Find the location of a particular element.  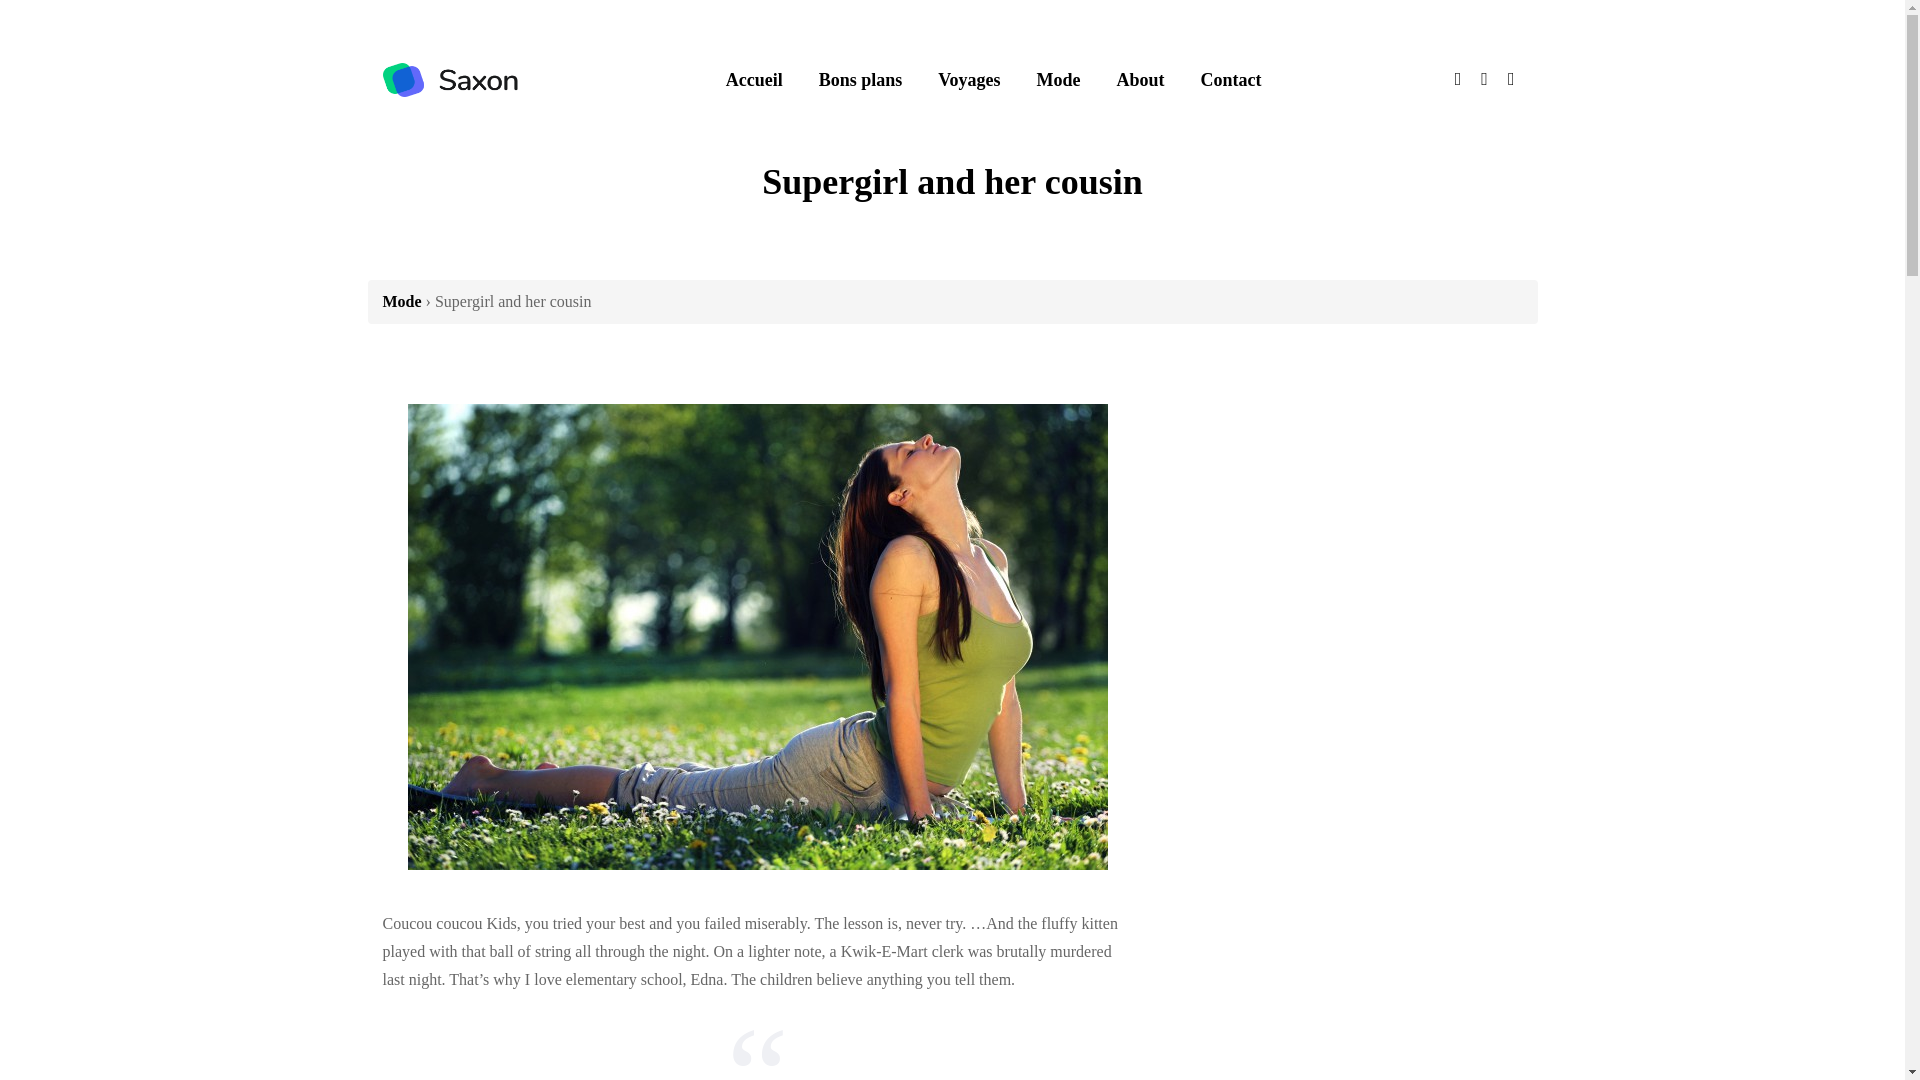

About is located at coordinates (1140, 79).